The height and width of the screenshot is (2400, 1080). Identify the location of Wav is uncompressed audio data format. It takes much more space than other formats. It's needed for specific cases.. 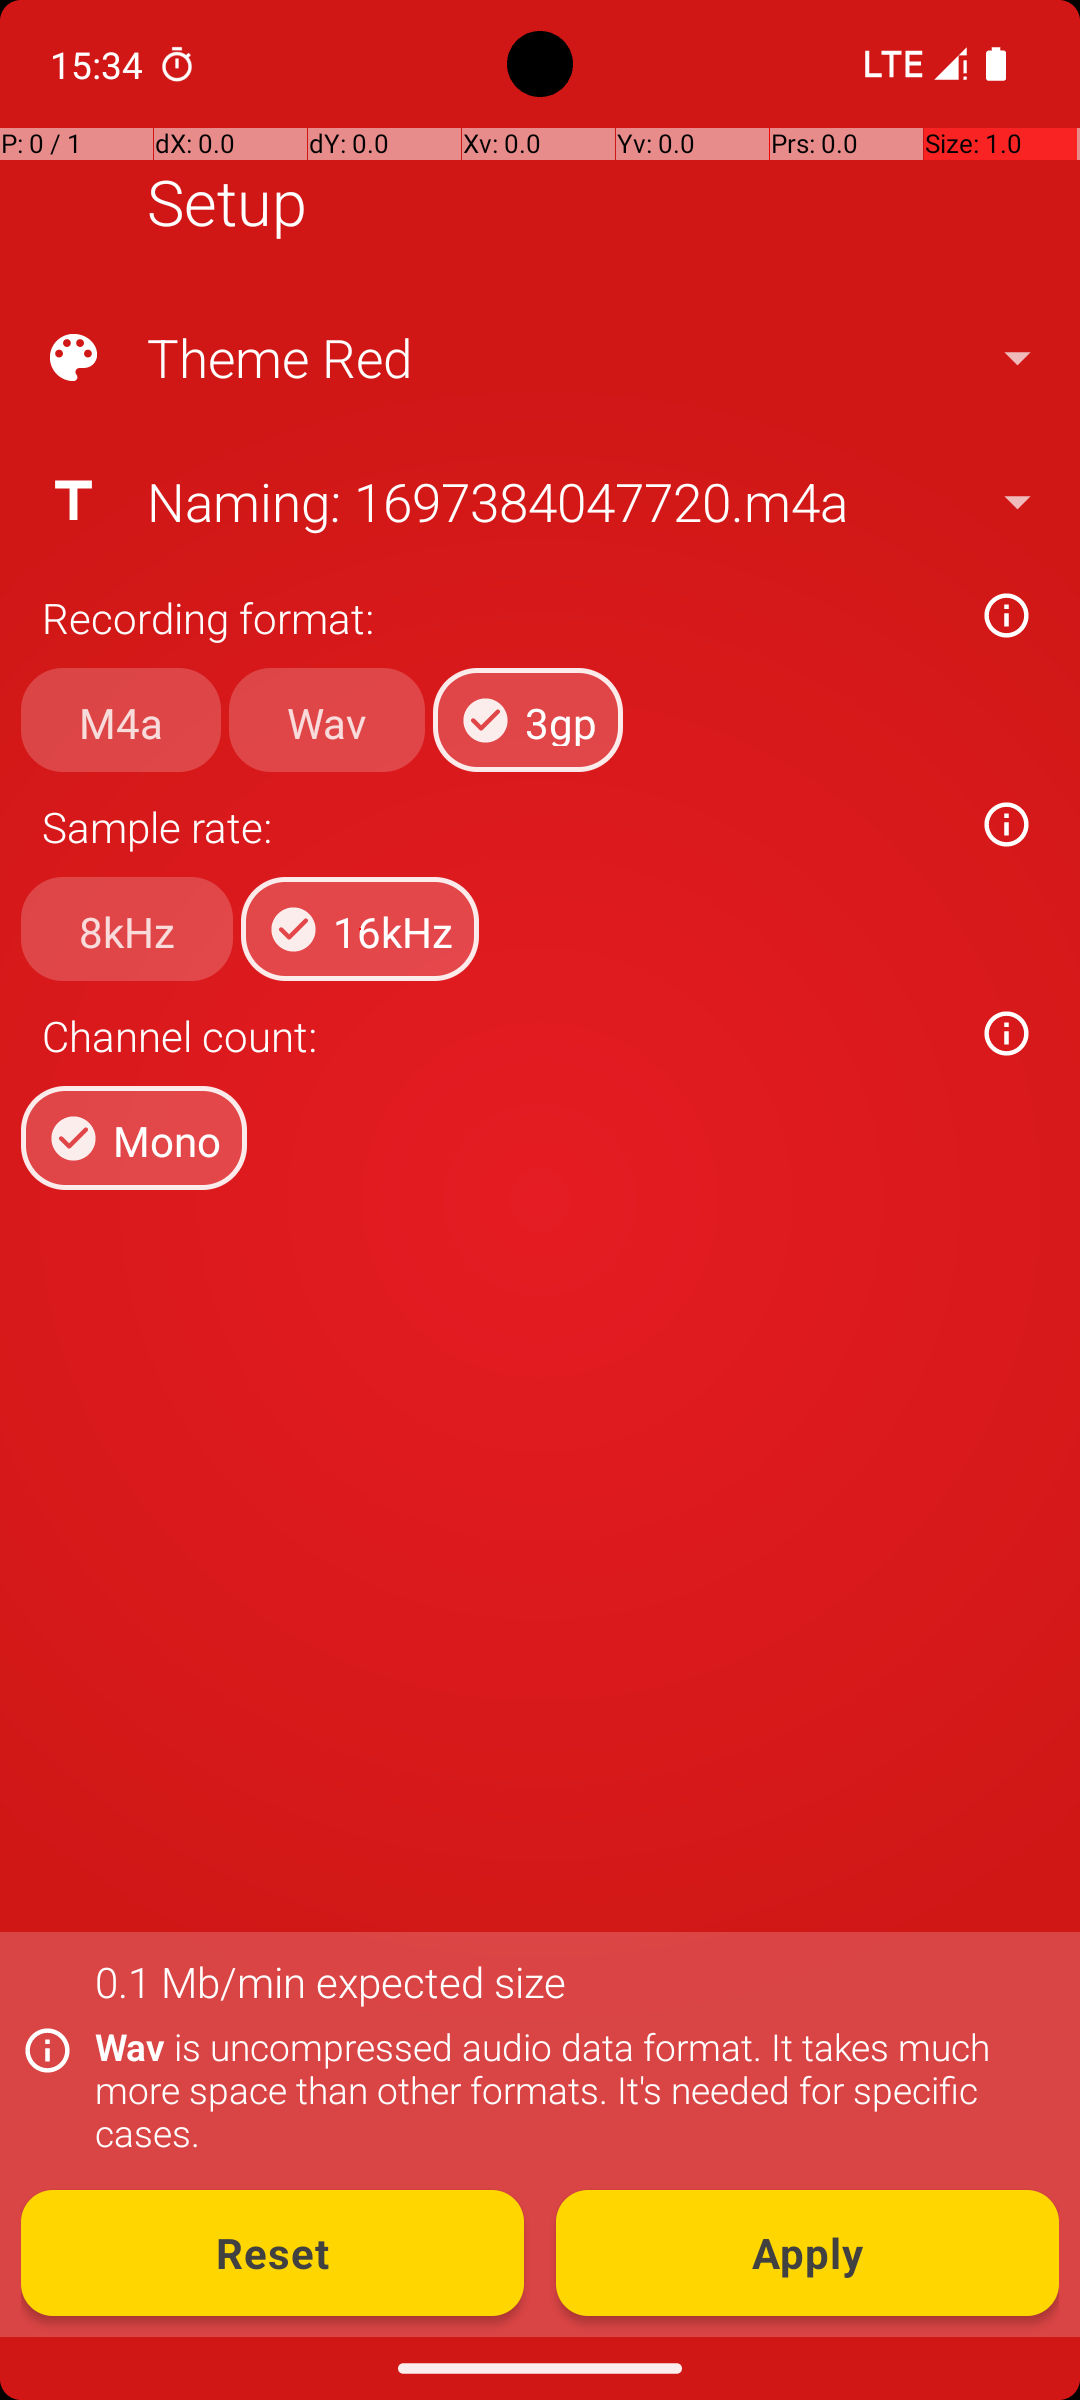
(566, 2090).